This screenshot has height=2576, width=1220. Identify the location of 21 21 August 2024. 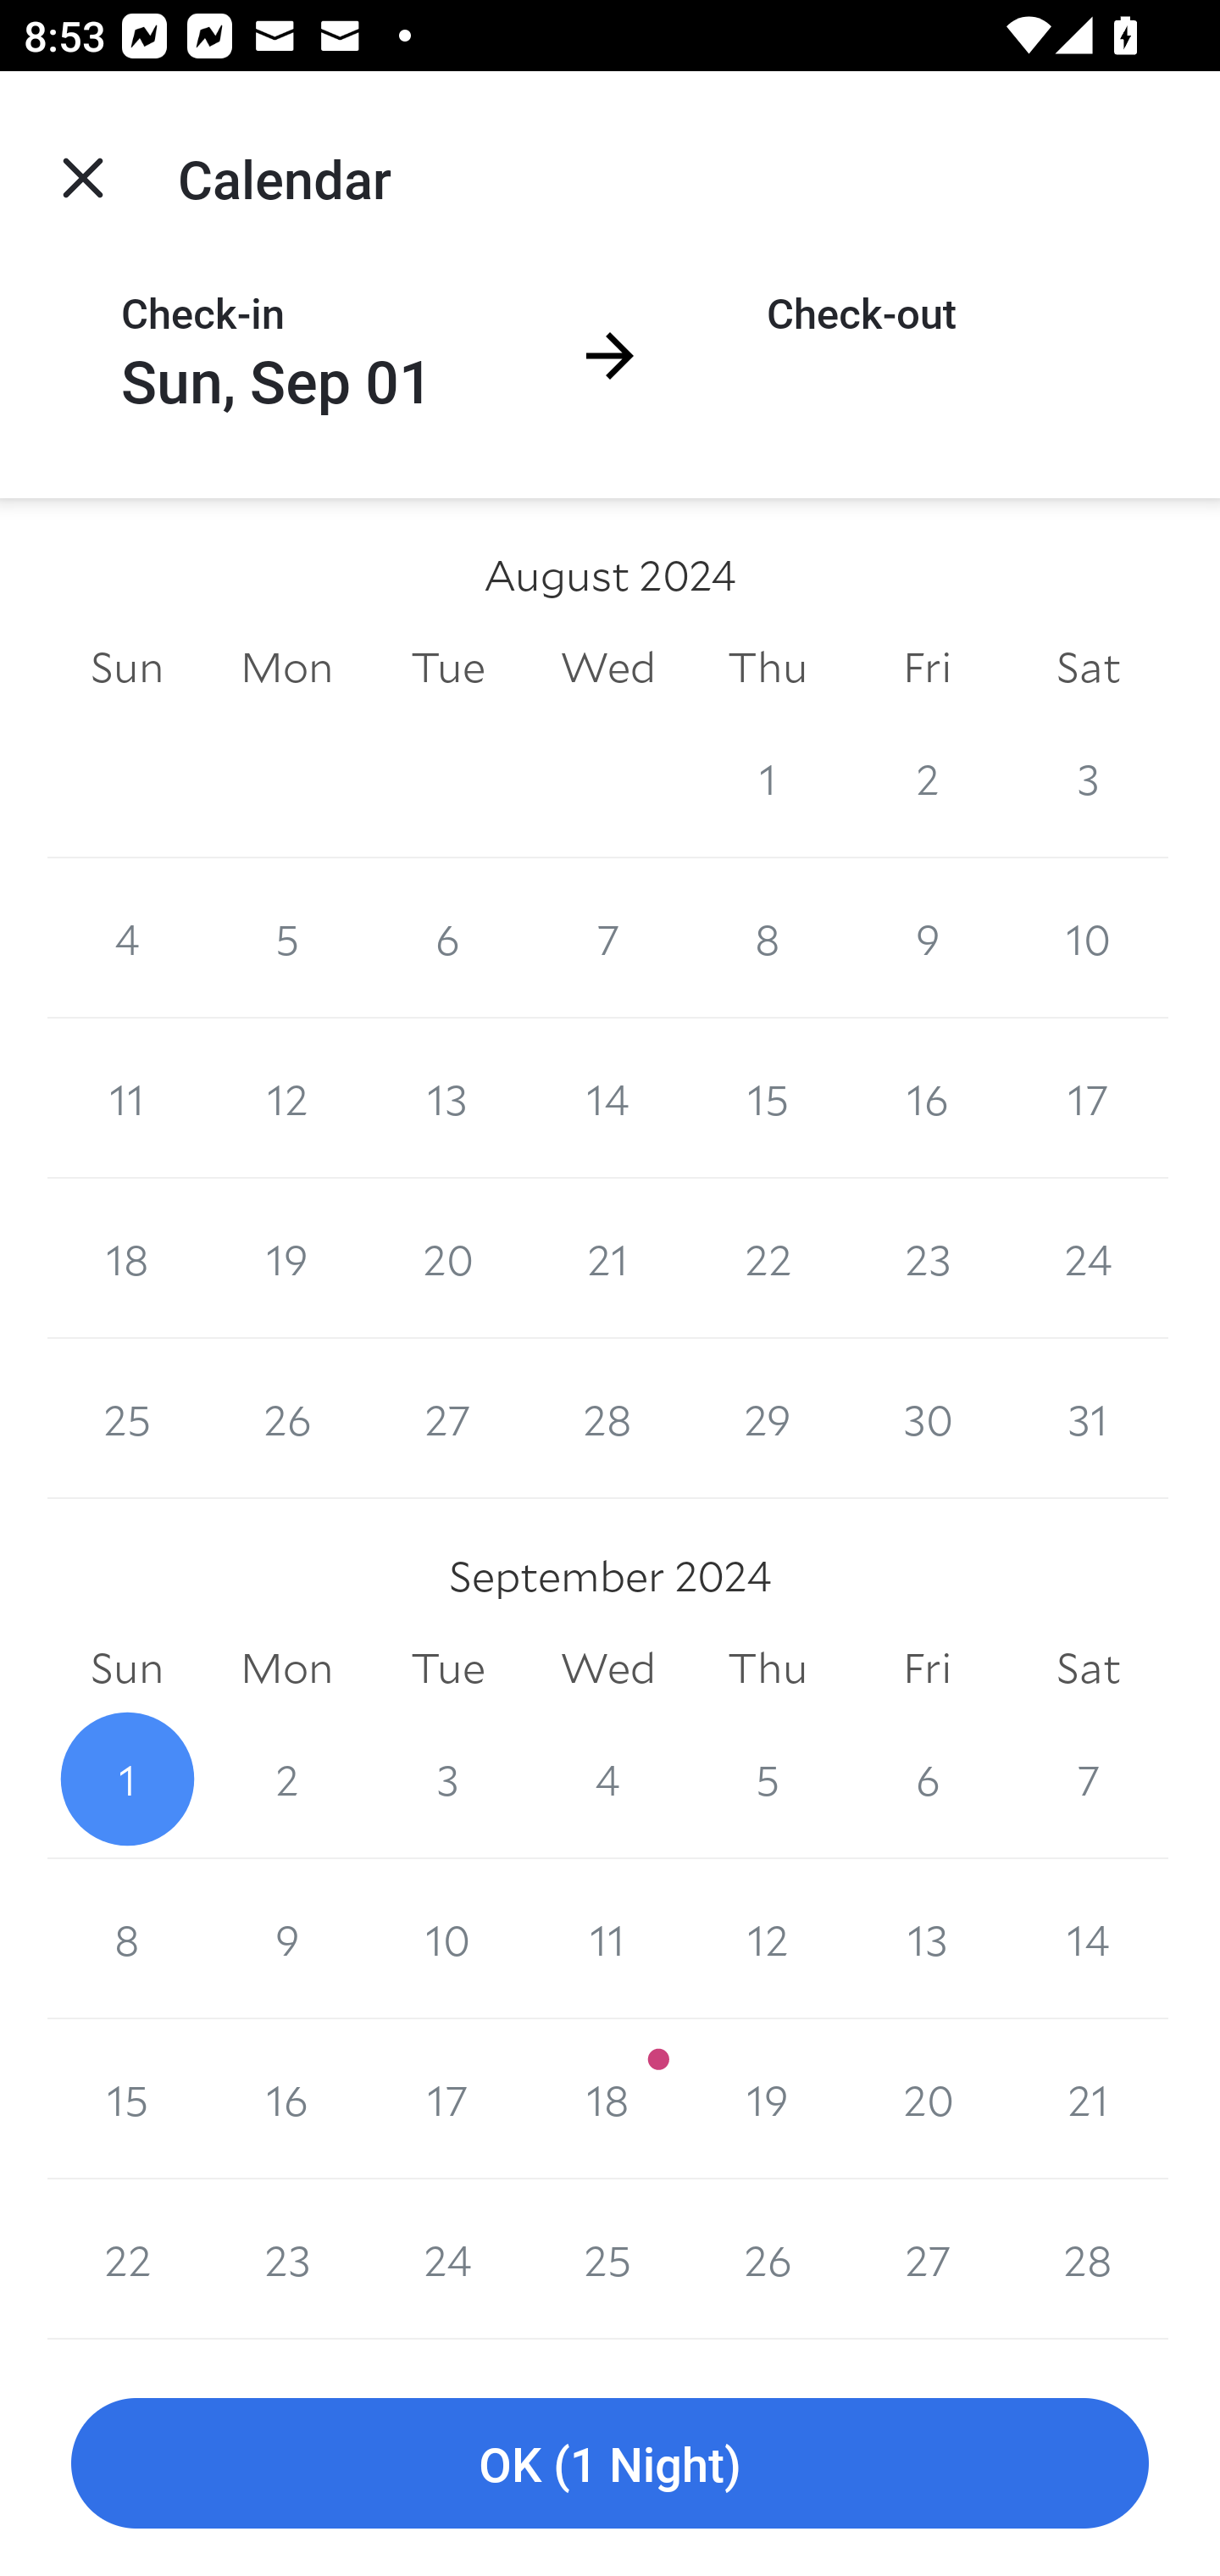
(608, 1259).